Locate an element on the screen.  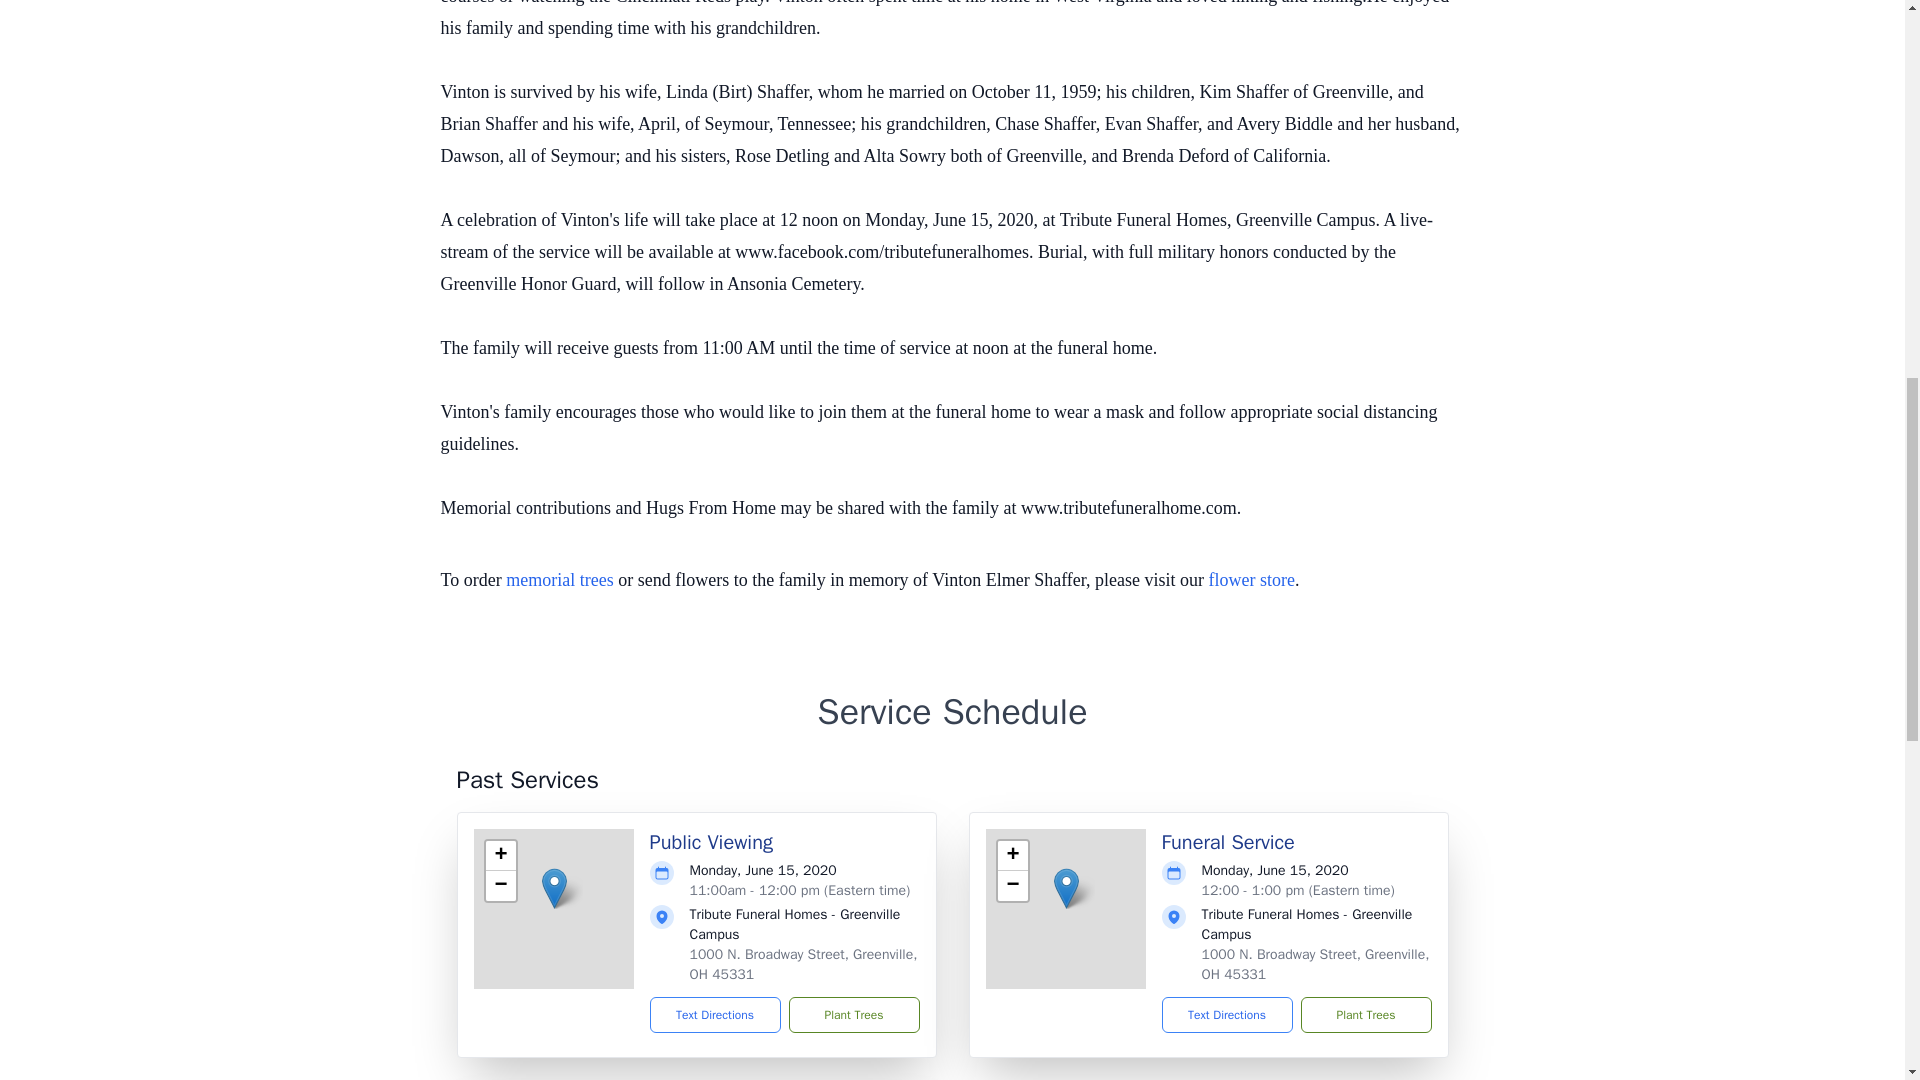
Plant Trees is located at coordinates (853, 1014).